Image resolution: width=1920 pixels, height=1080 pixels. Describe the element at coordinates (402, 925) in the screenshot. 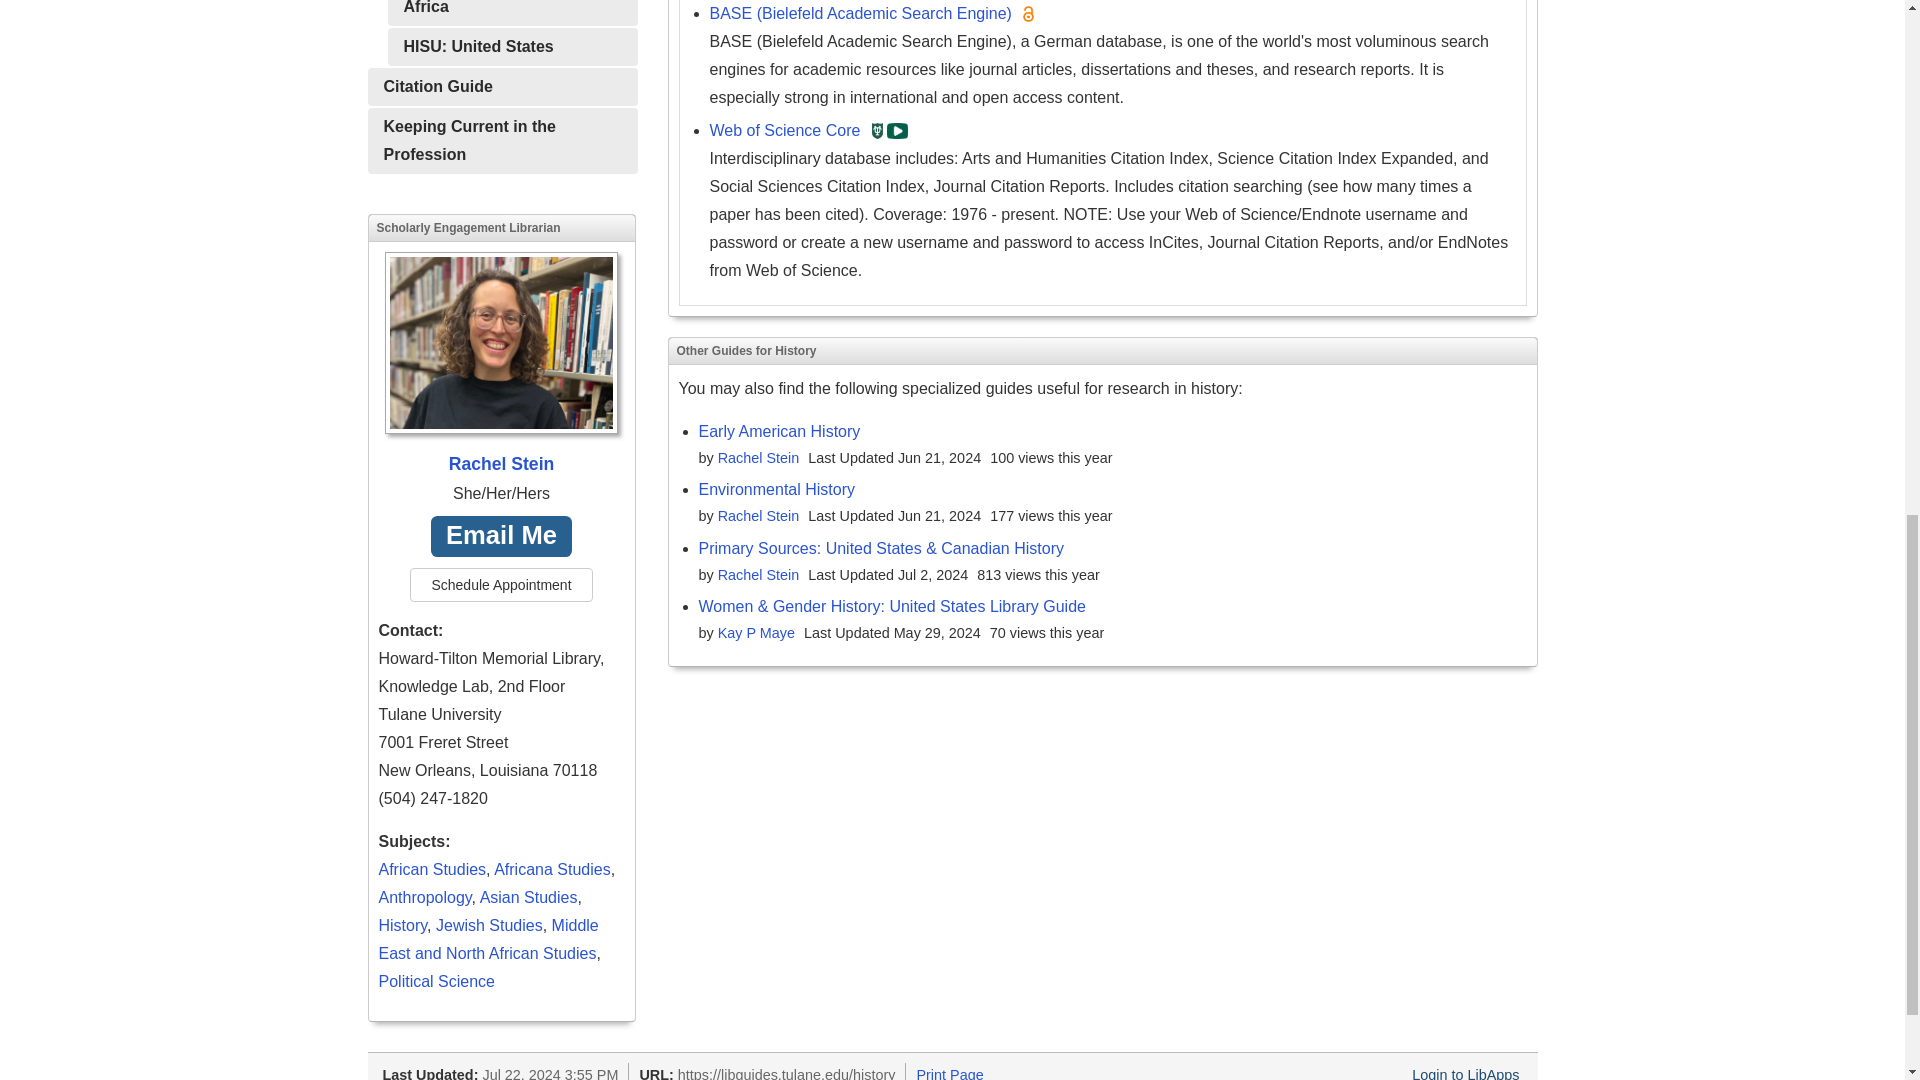

I see `History` at that location.